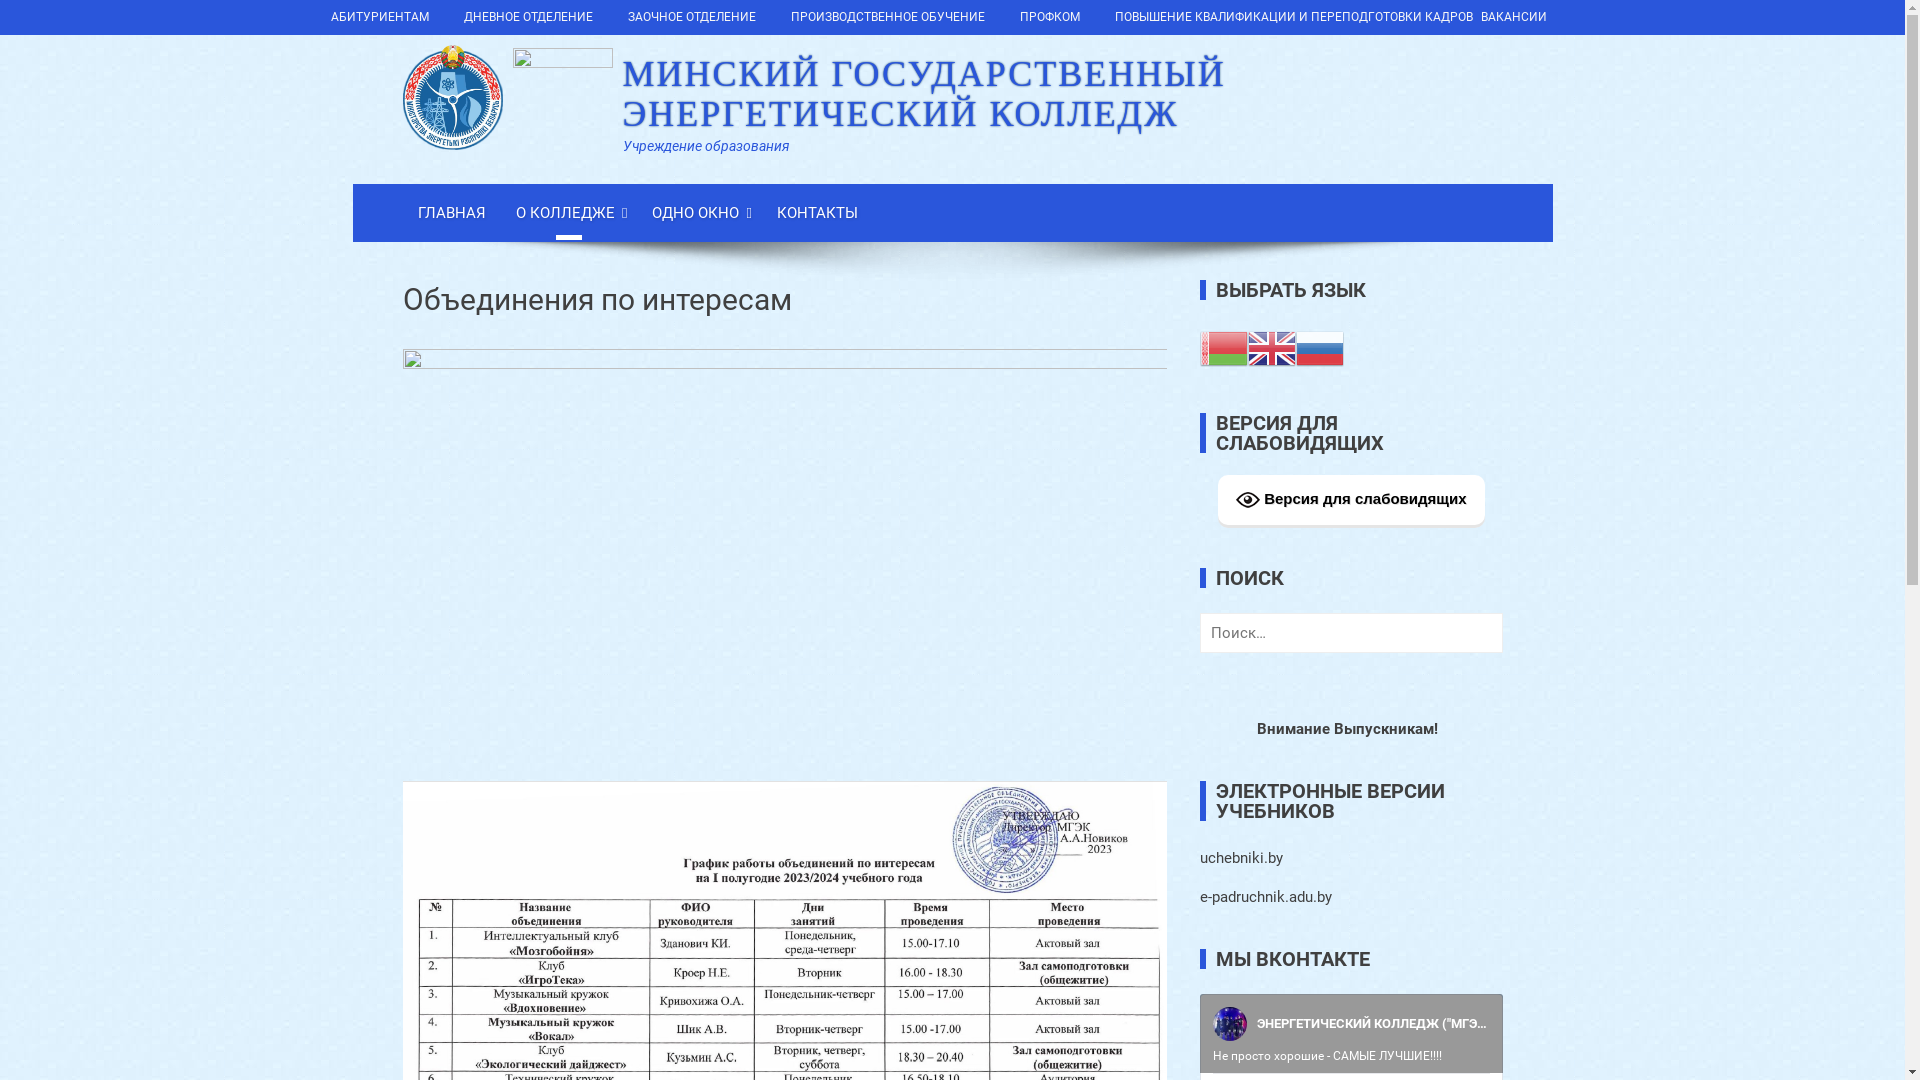  What do you see at coordinates (1224, 348) in the screenshot?
I see `Belarusian` at bounding box center [1224, 348].